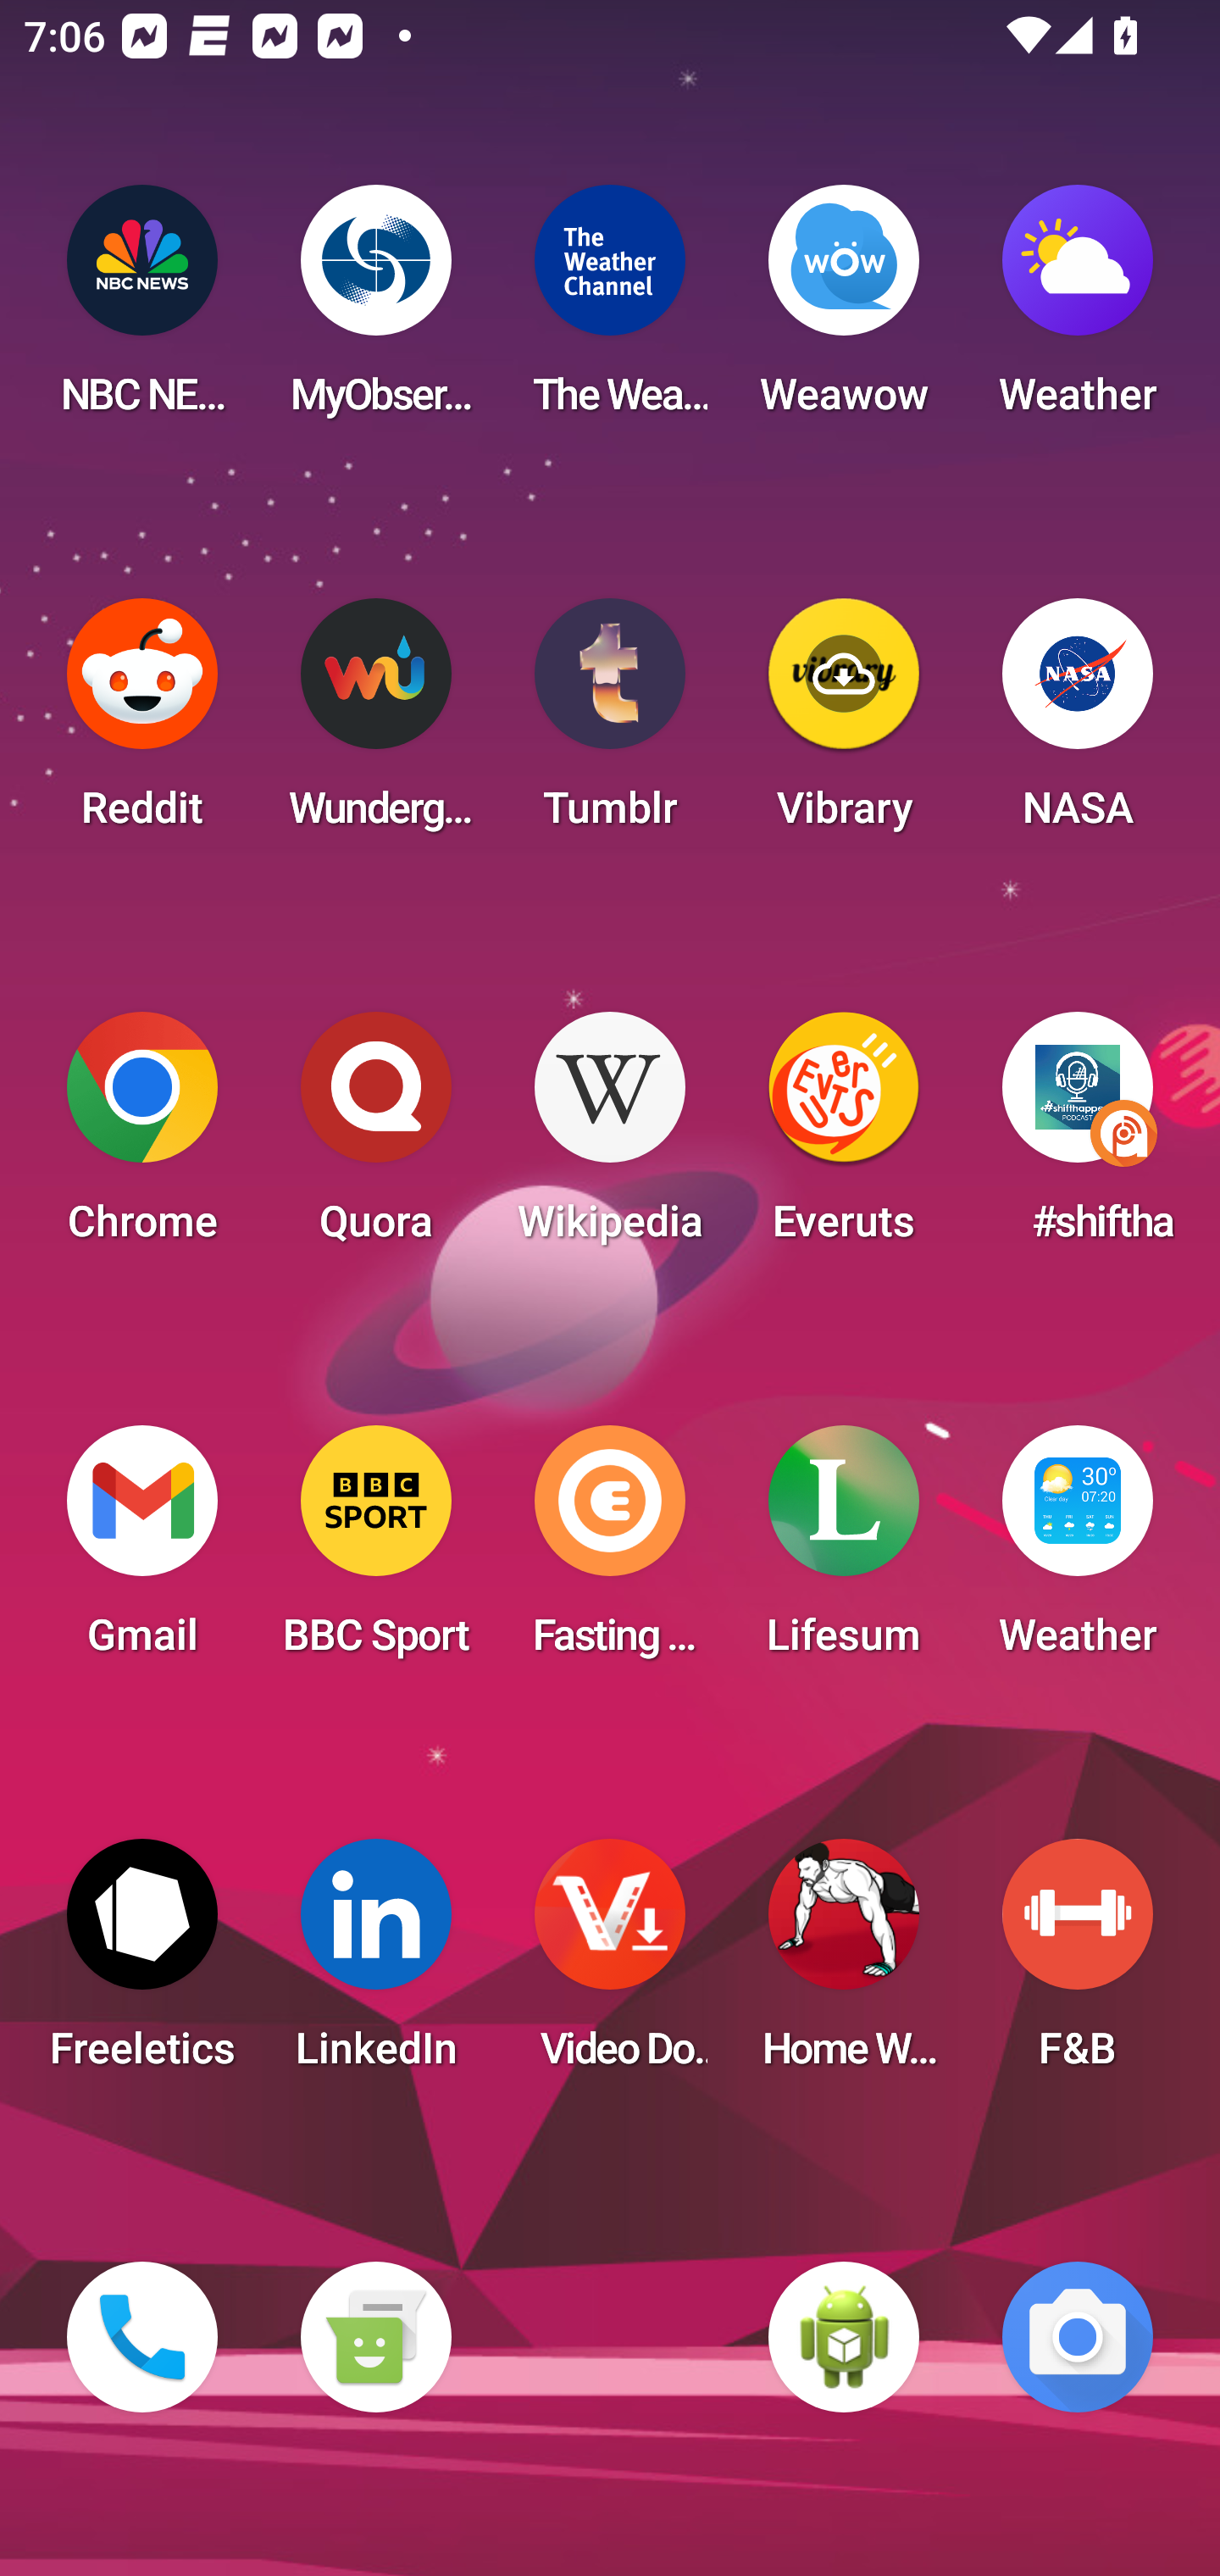  Describe the element at coordinates (375, 1551) in the screenshot. I see `BBC Sport` at that location.